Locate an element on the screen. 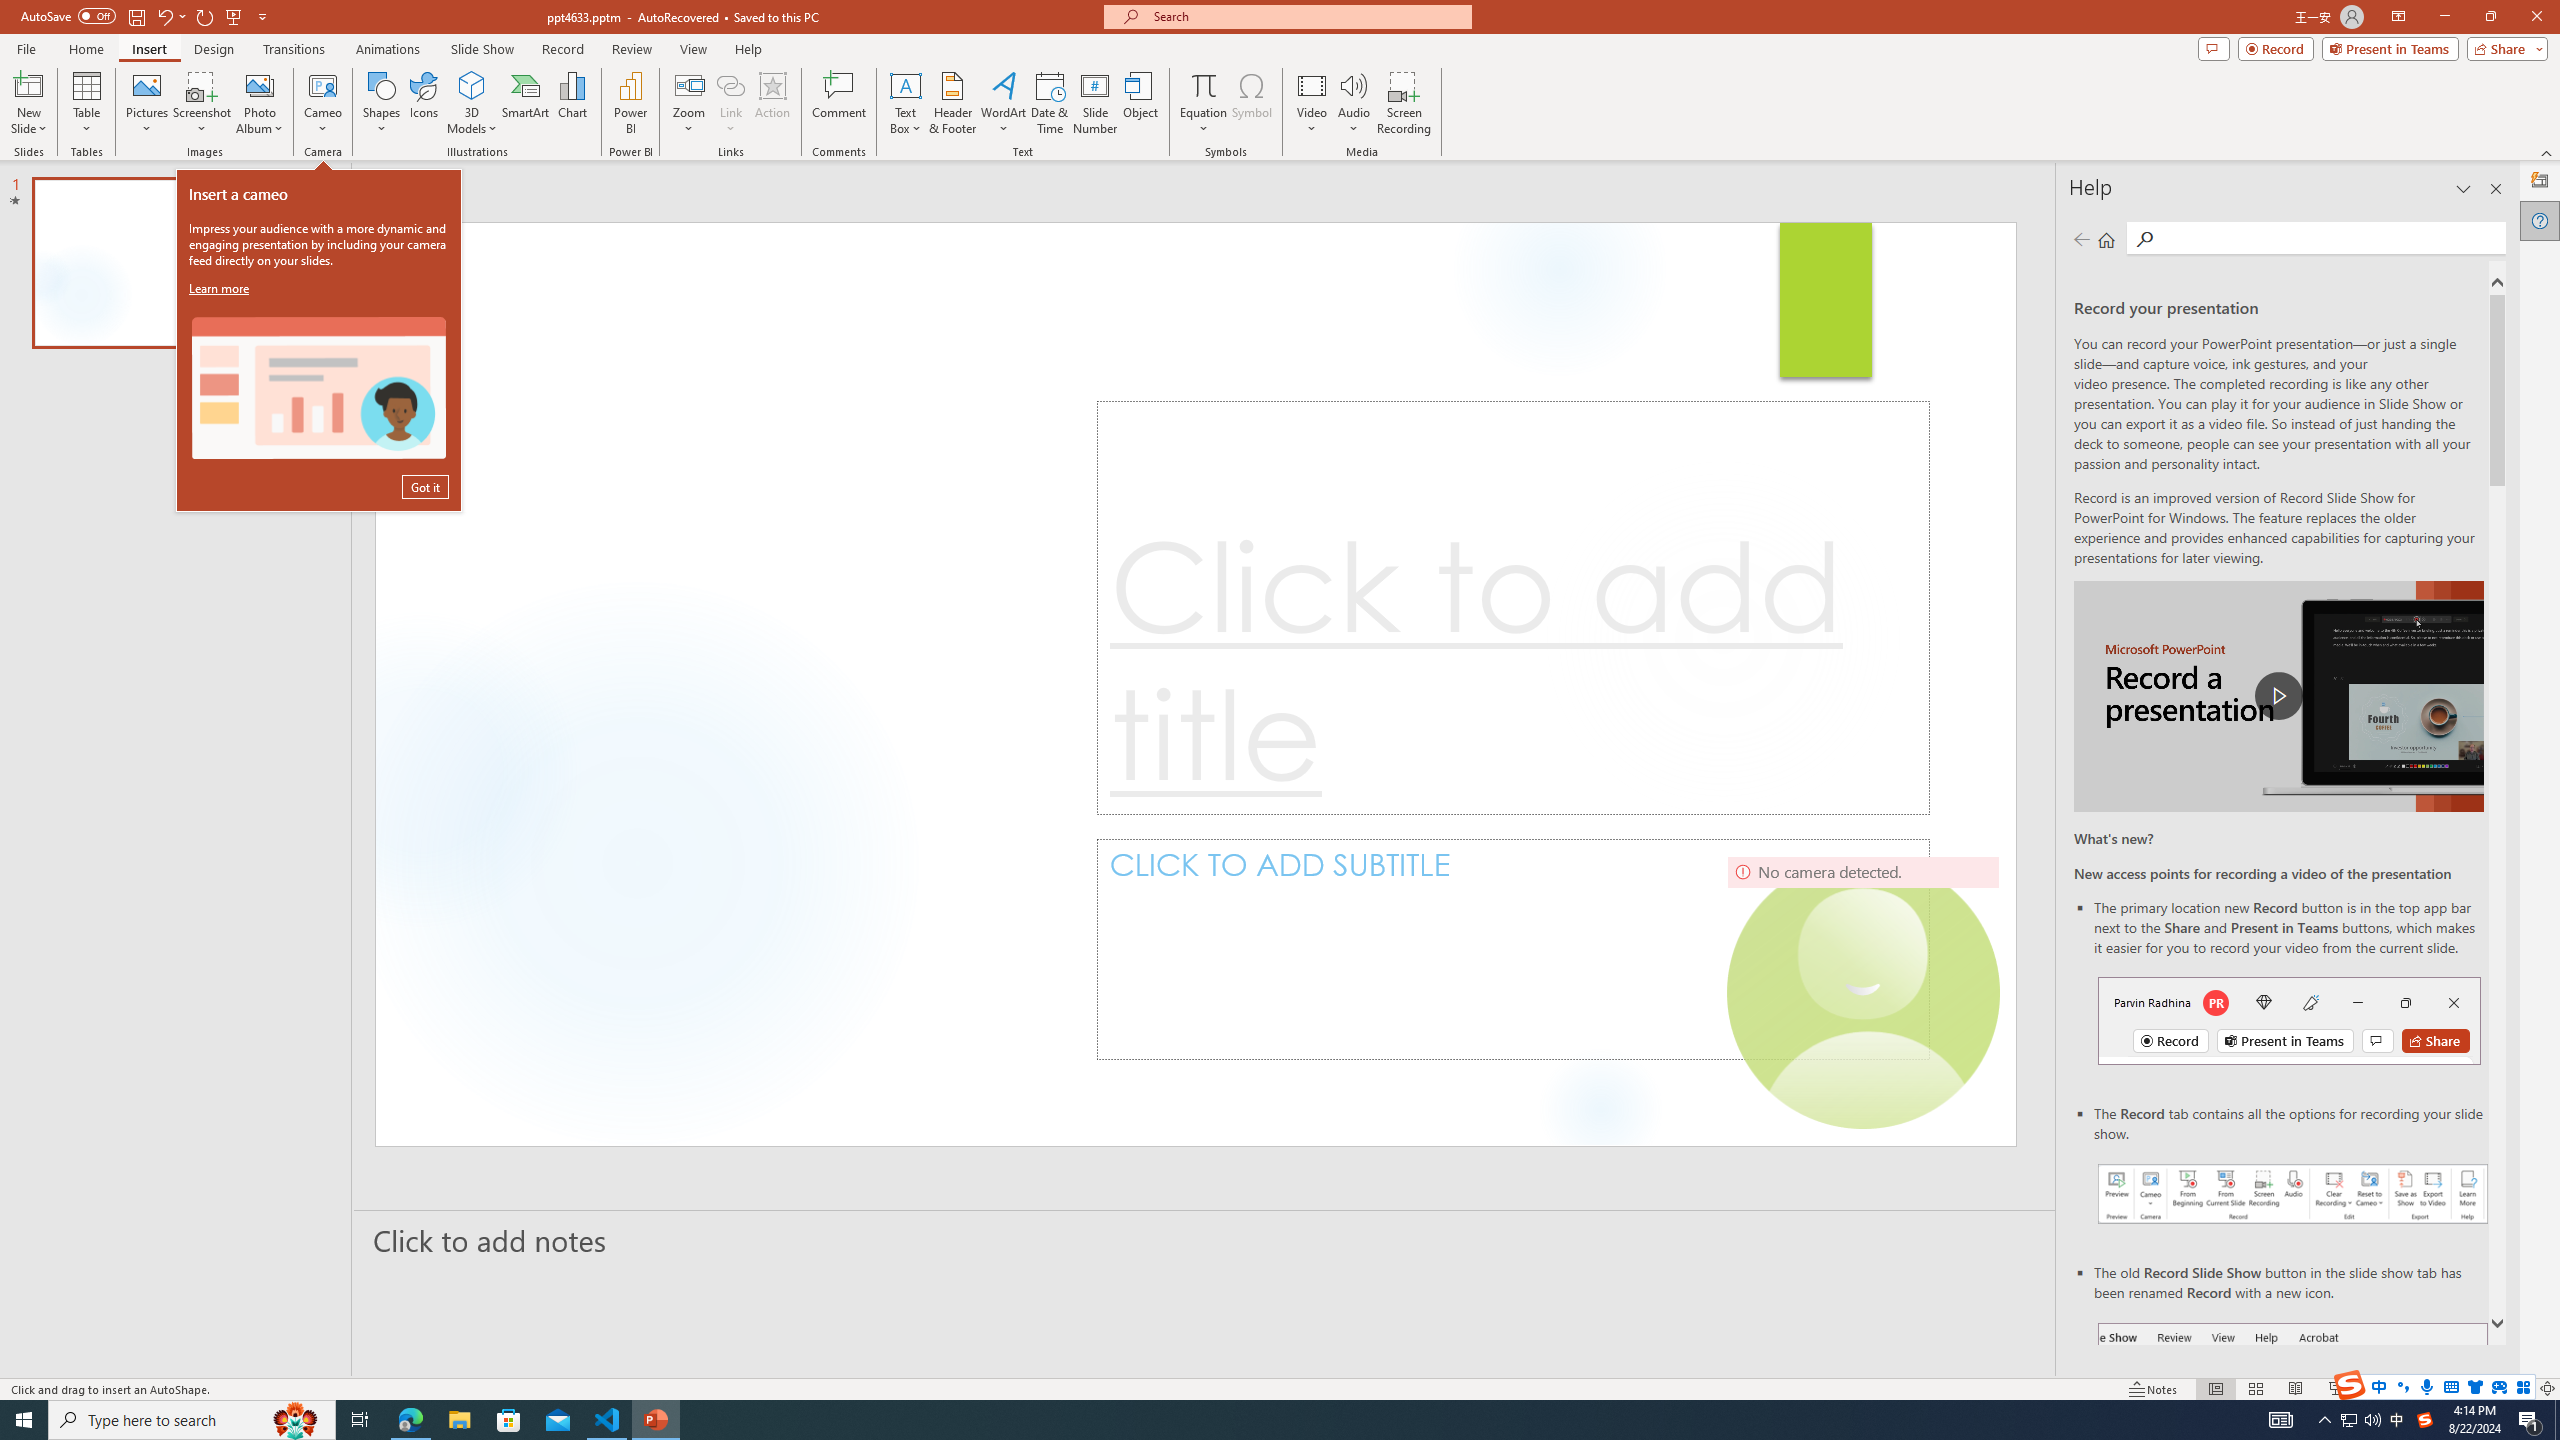 This screenshot has width=2560, height=1440. Photo Album... is located at coordinates (259, 103).